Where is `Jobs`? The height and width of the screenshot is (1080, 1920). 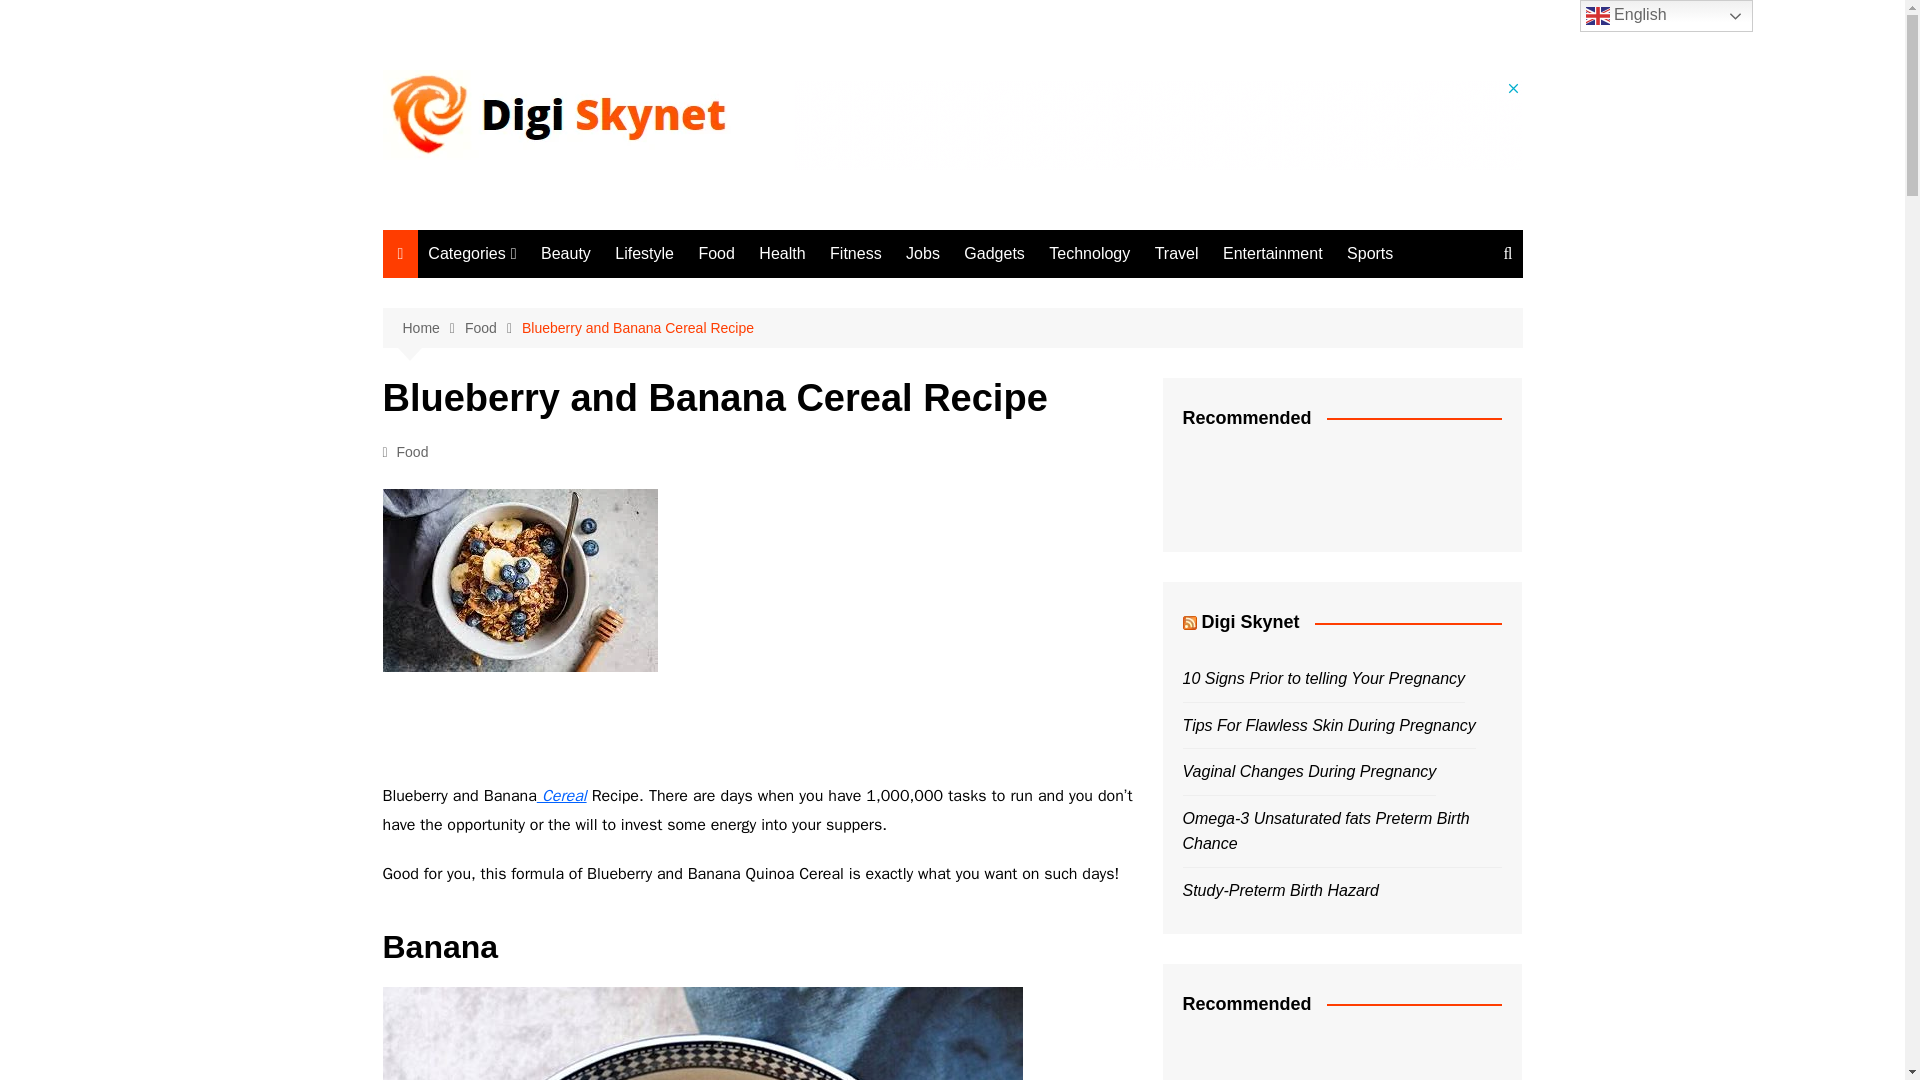 Jobs is located at coordinates (528, 492).